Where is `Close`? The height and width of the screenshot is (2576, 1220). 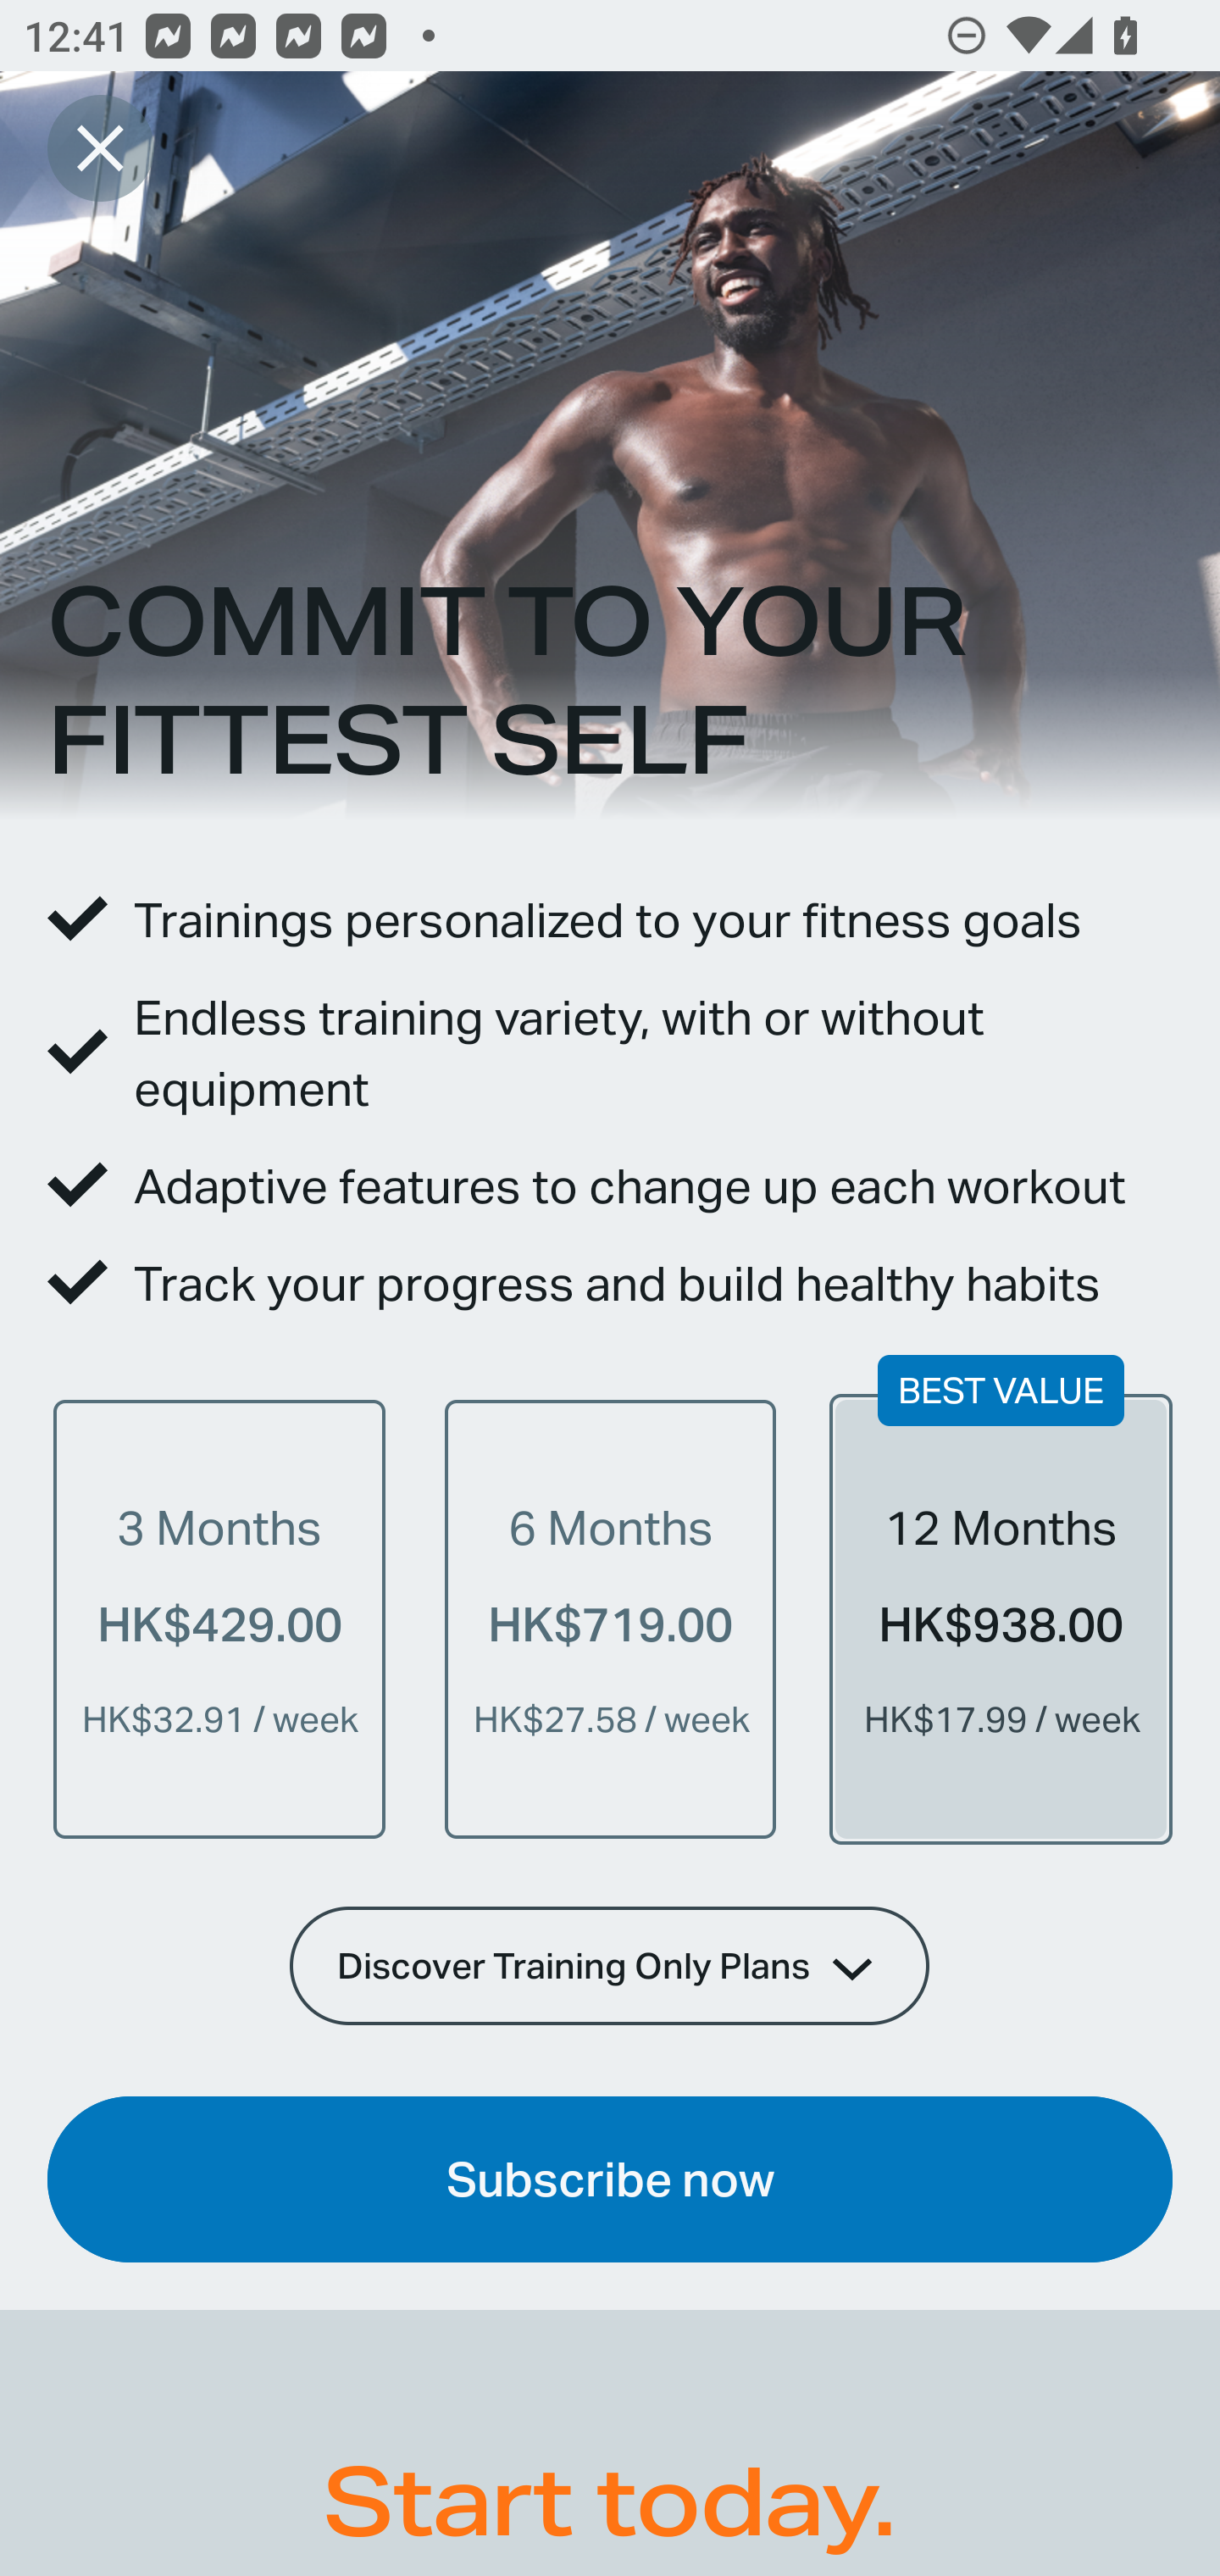
Close is located at coordinates (100, 147).